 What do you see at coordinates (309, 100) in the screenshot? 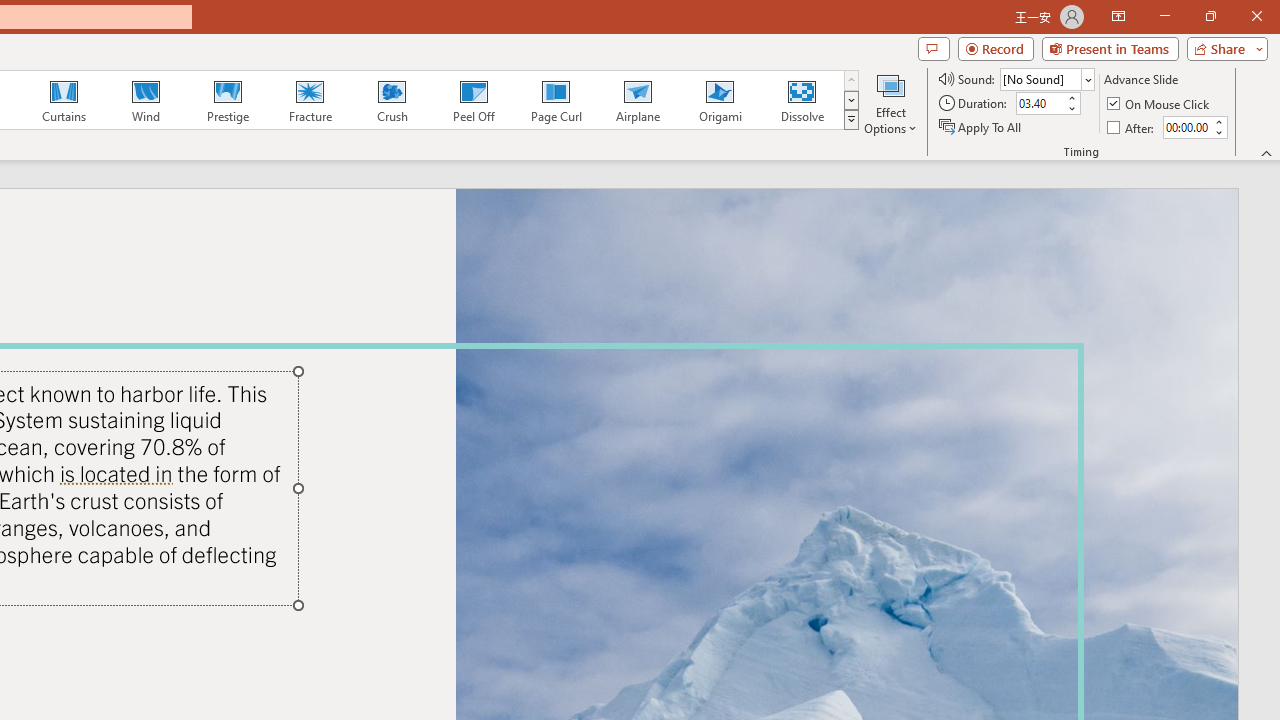
I see `Fracture` at bounding box center [309, 100].